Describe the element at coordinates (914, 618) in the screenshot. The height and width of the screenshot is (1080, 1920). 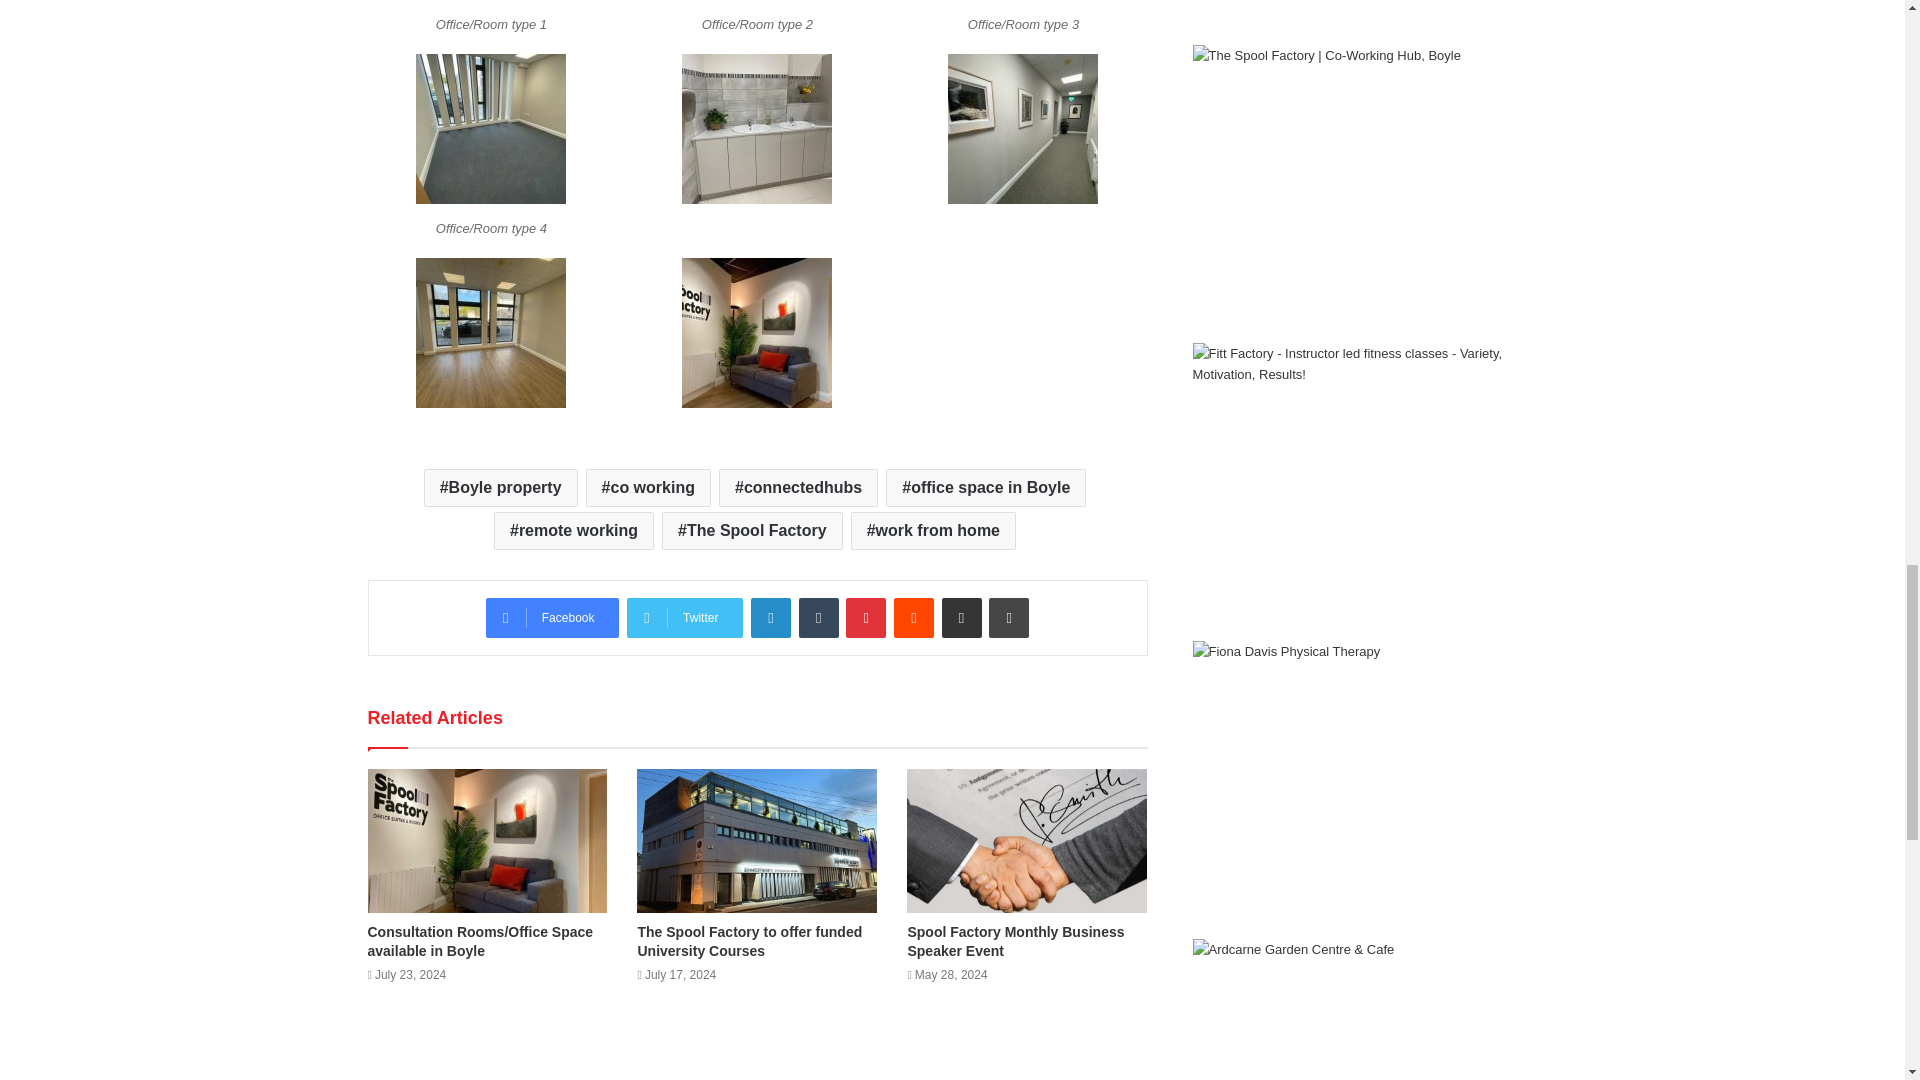
I see `Reddit` at that location.